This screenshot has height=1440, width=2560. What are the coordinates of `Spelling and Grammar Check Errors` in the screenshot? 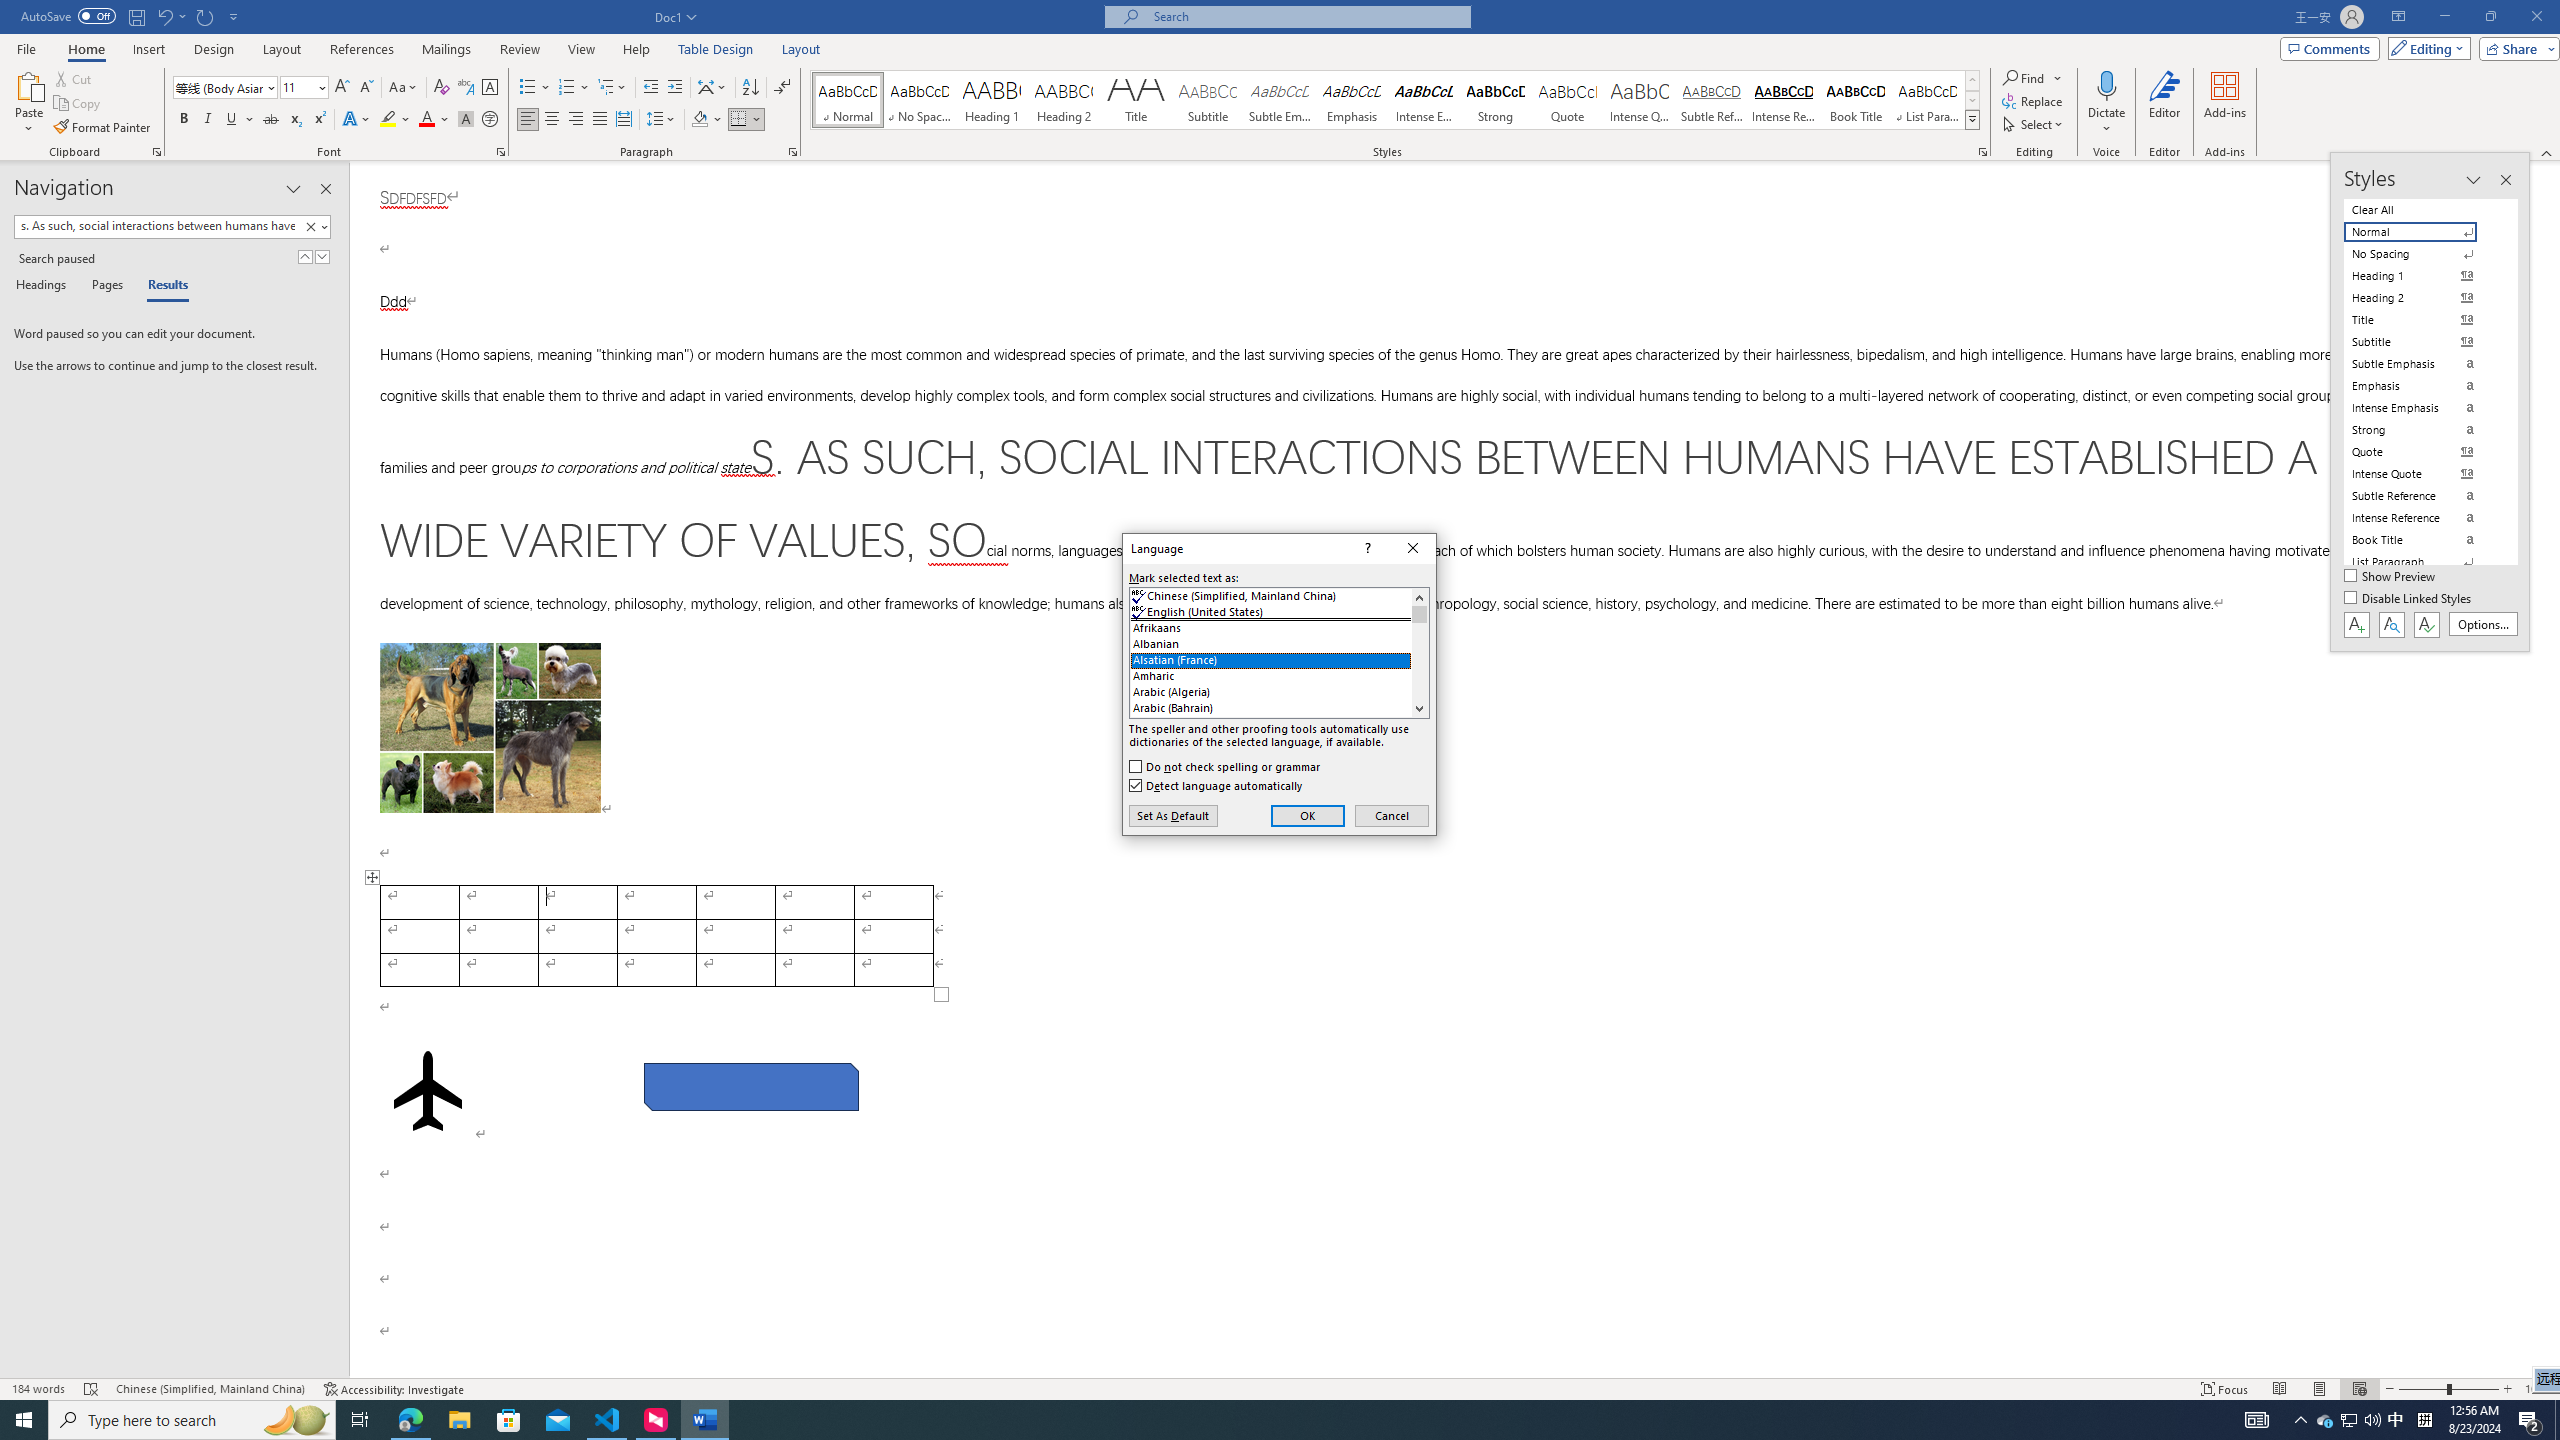 It's located at (704, 1420).